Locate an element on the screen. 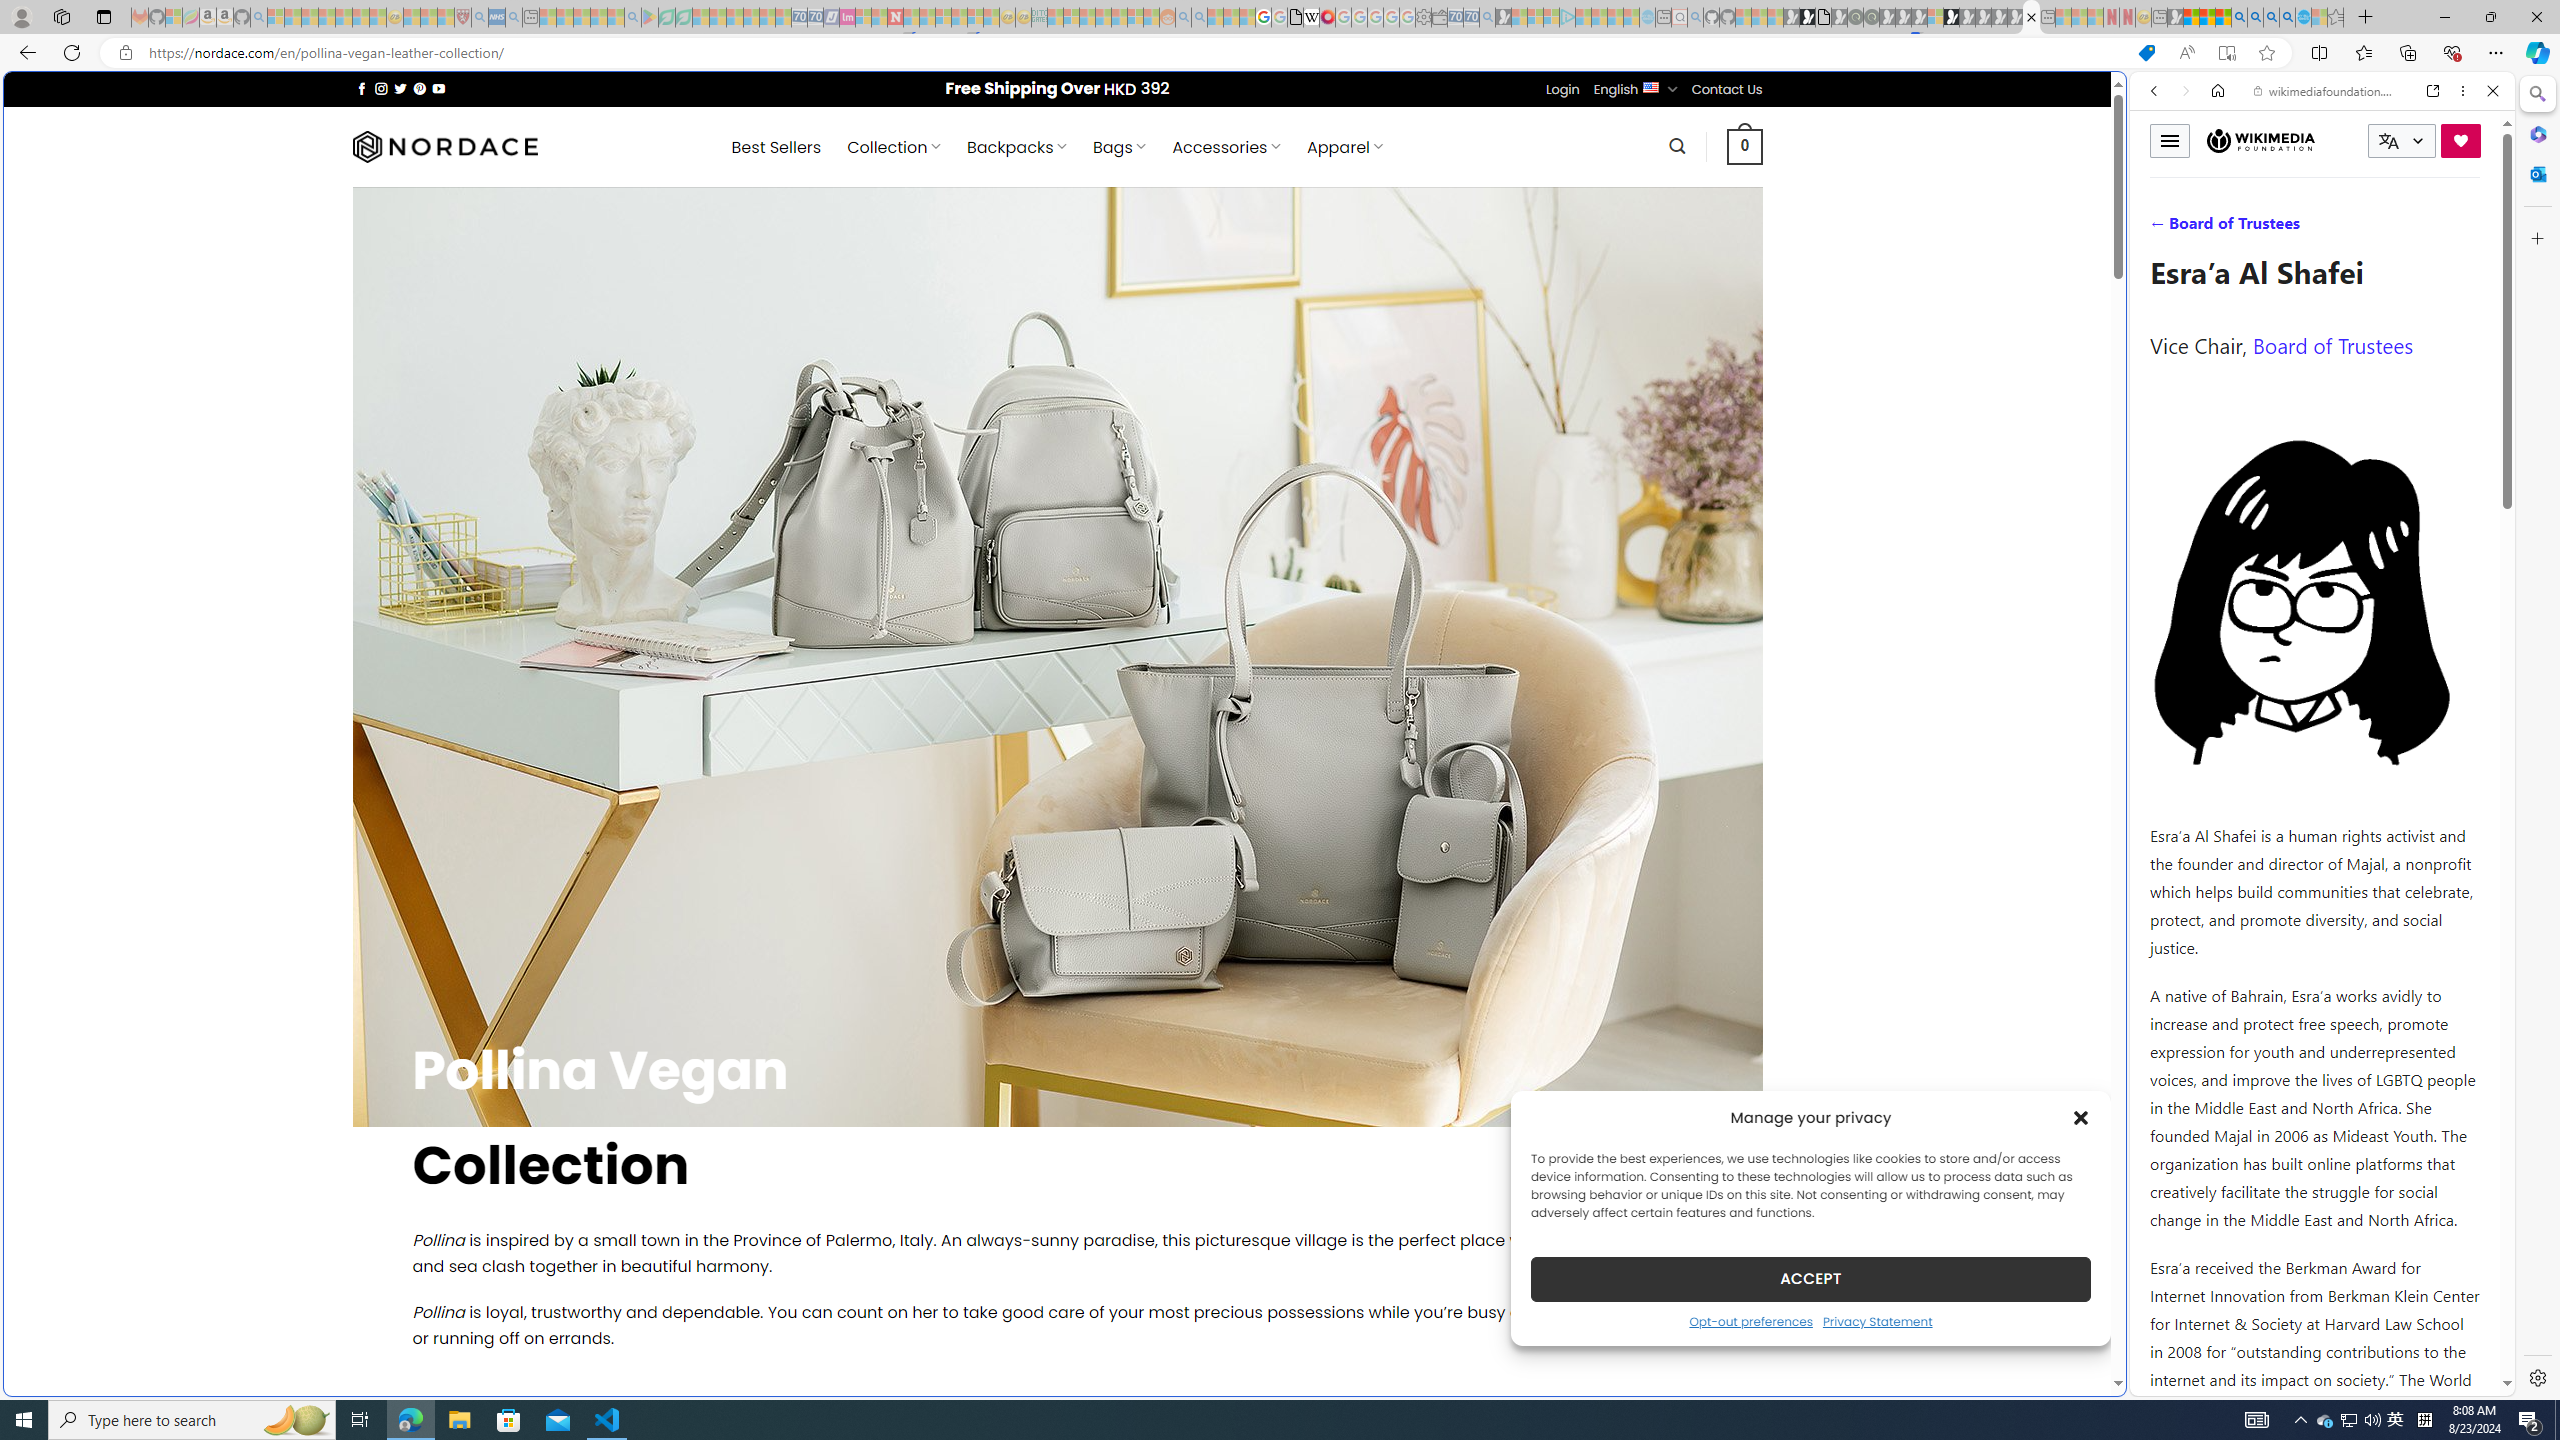  Class: i icon icon-translate language-switcher__icon is located at coordinates (2388, 142).